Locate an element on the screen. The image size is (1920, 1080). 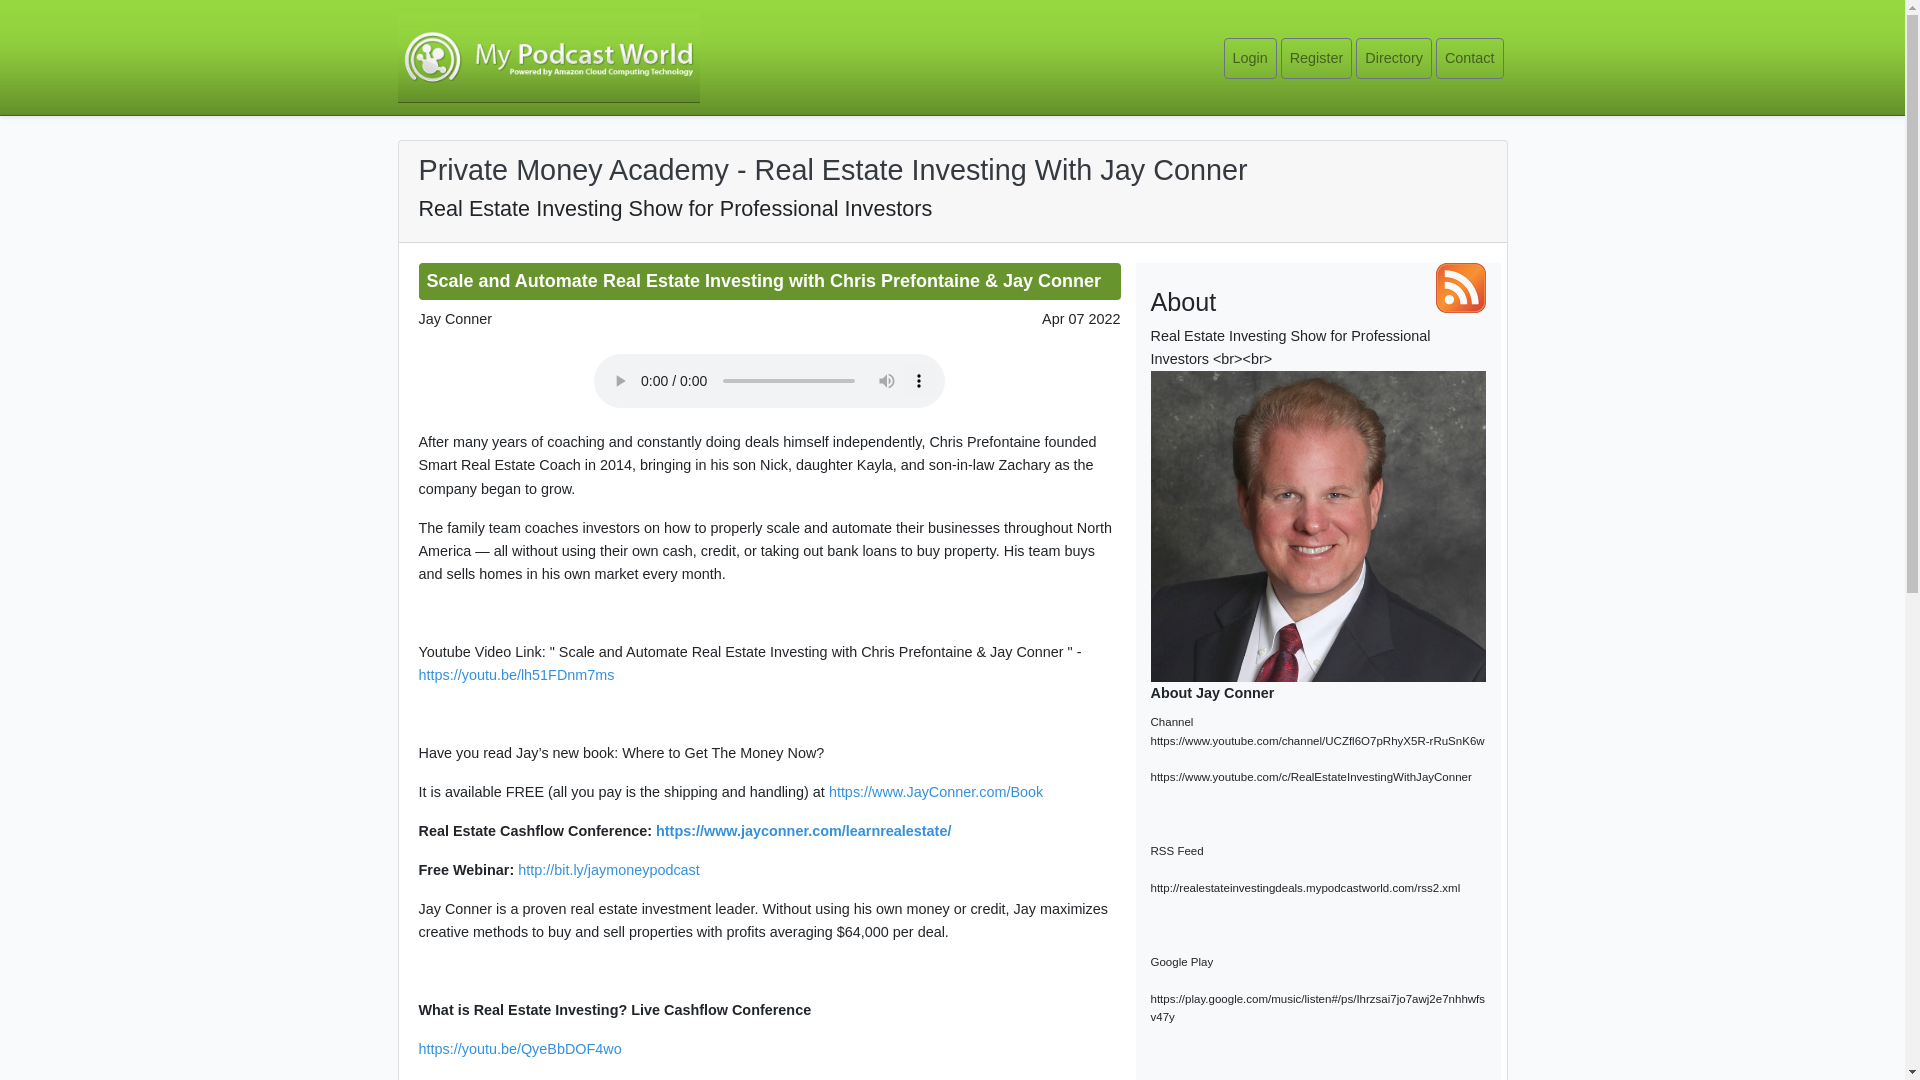
About is located at coordinates (1182, 294).